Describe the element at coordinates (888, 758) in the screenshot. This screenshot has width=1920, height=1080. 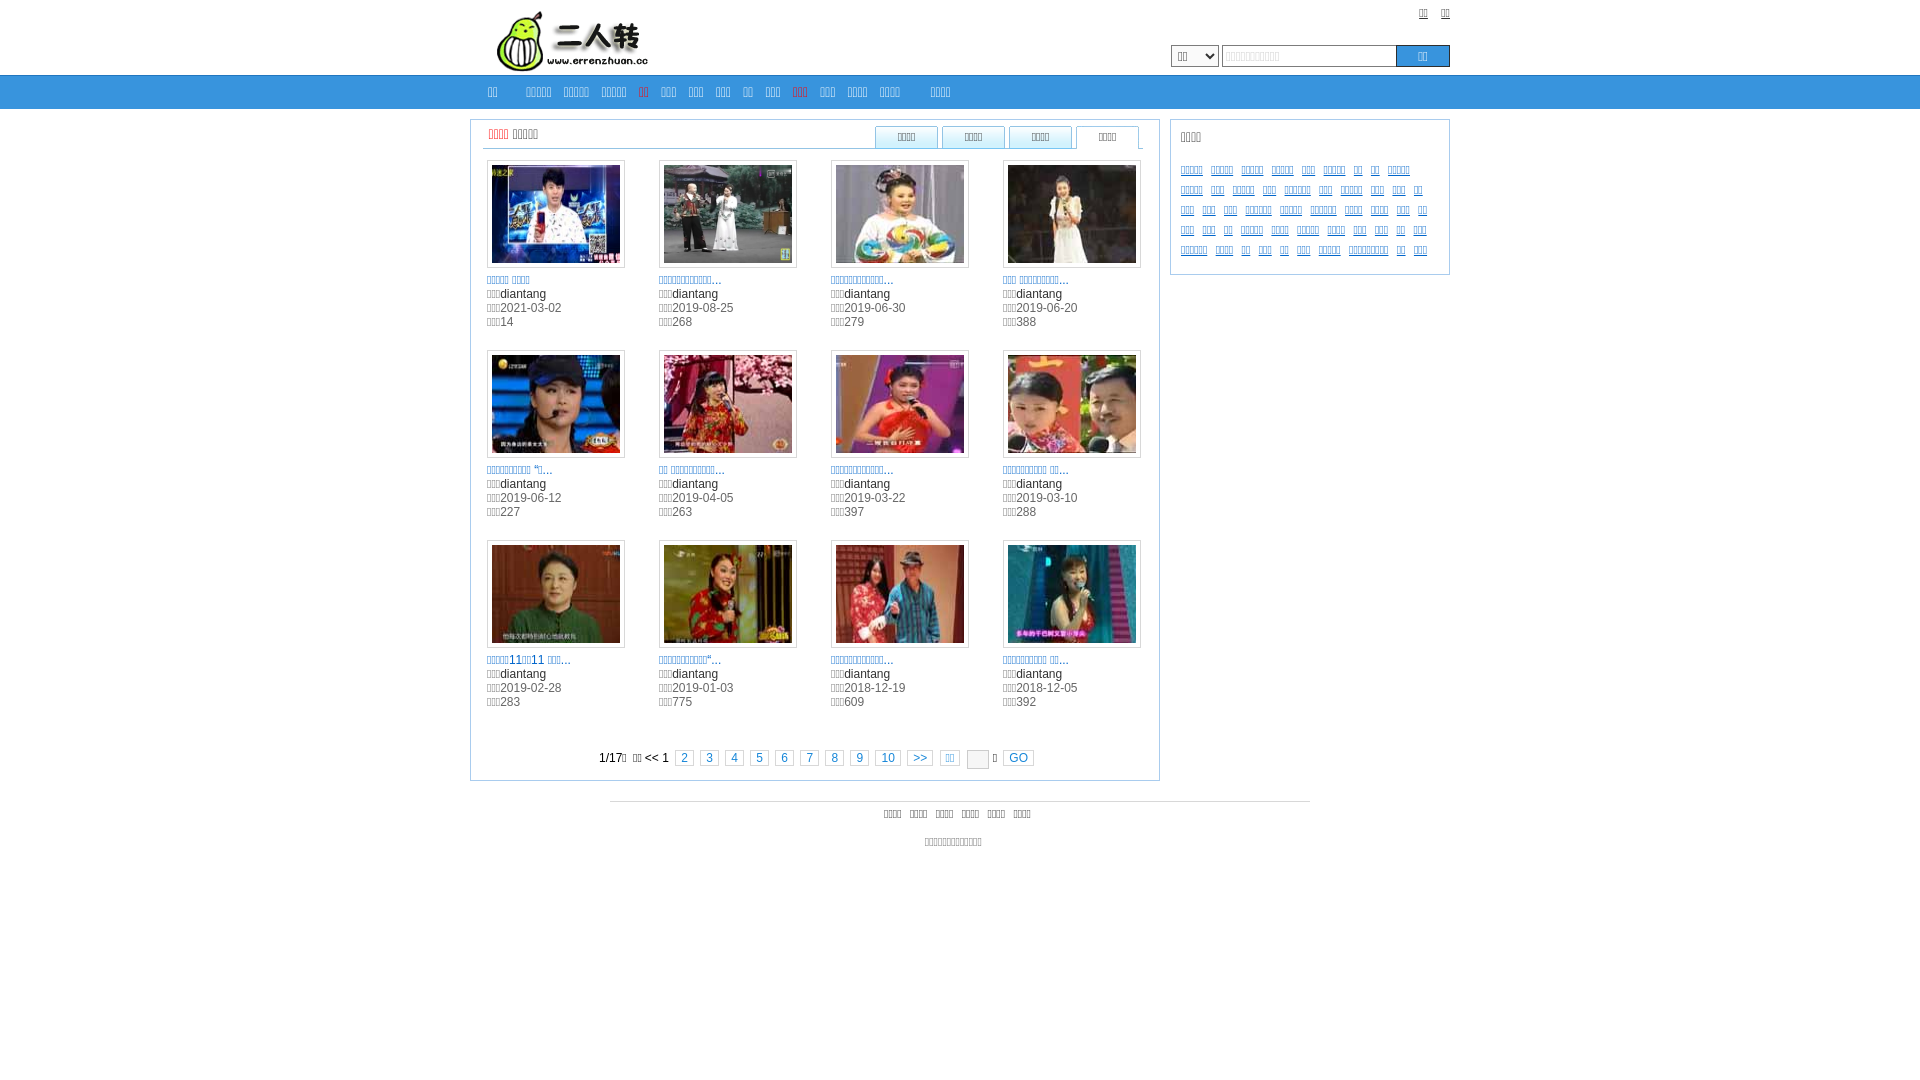
I see `10` at that location.